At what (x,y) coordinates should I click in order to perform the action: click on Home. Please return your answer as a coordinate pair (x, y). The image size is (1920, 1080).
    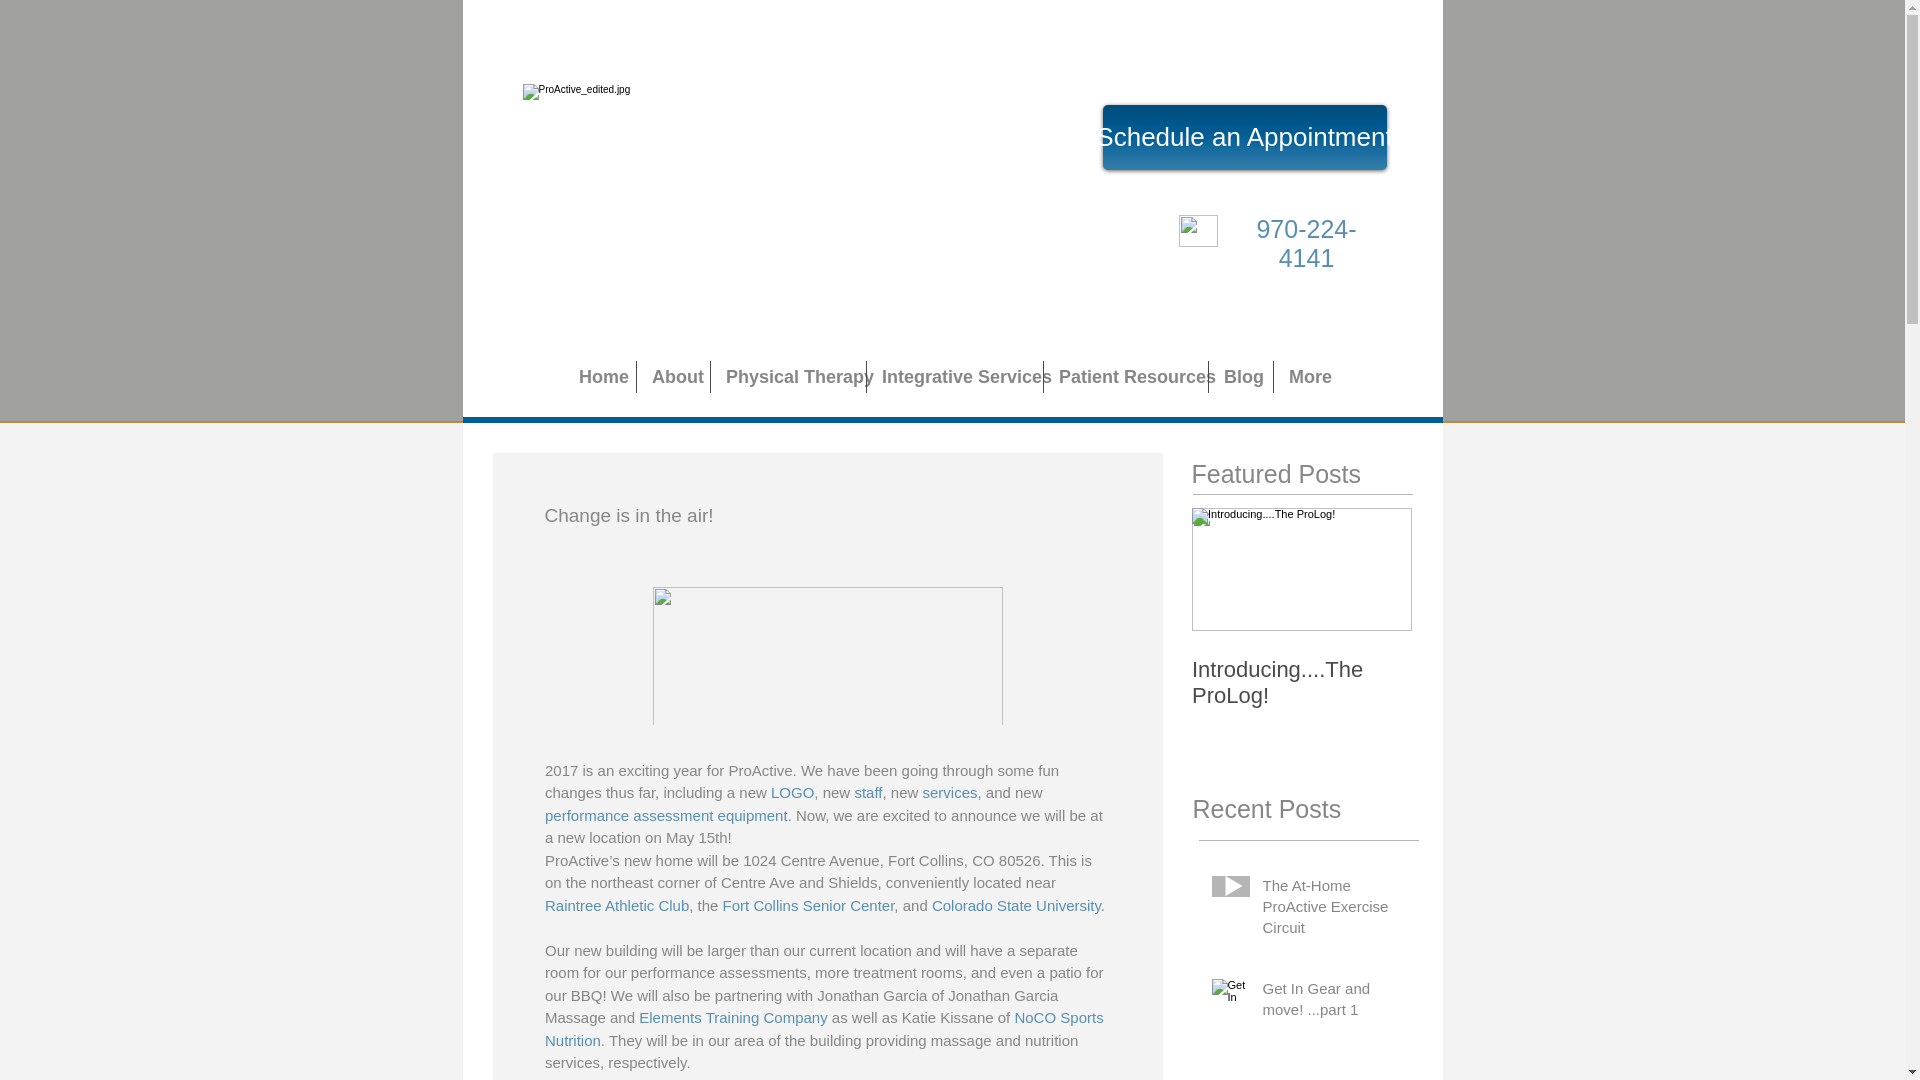
    Looking at the image, I should click on (600, 376).